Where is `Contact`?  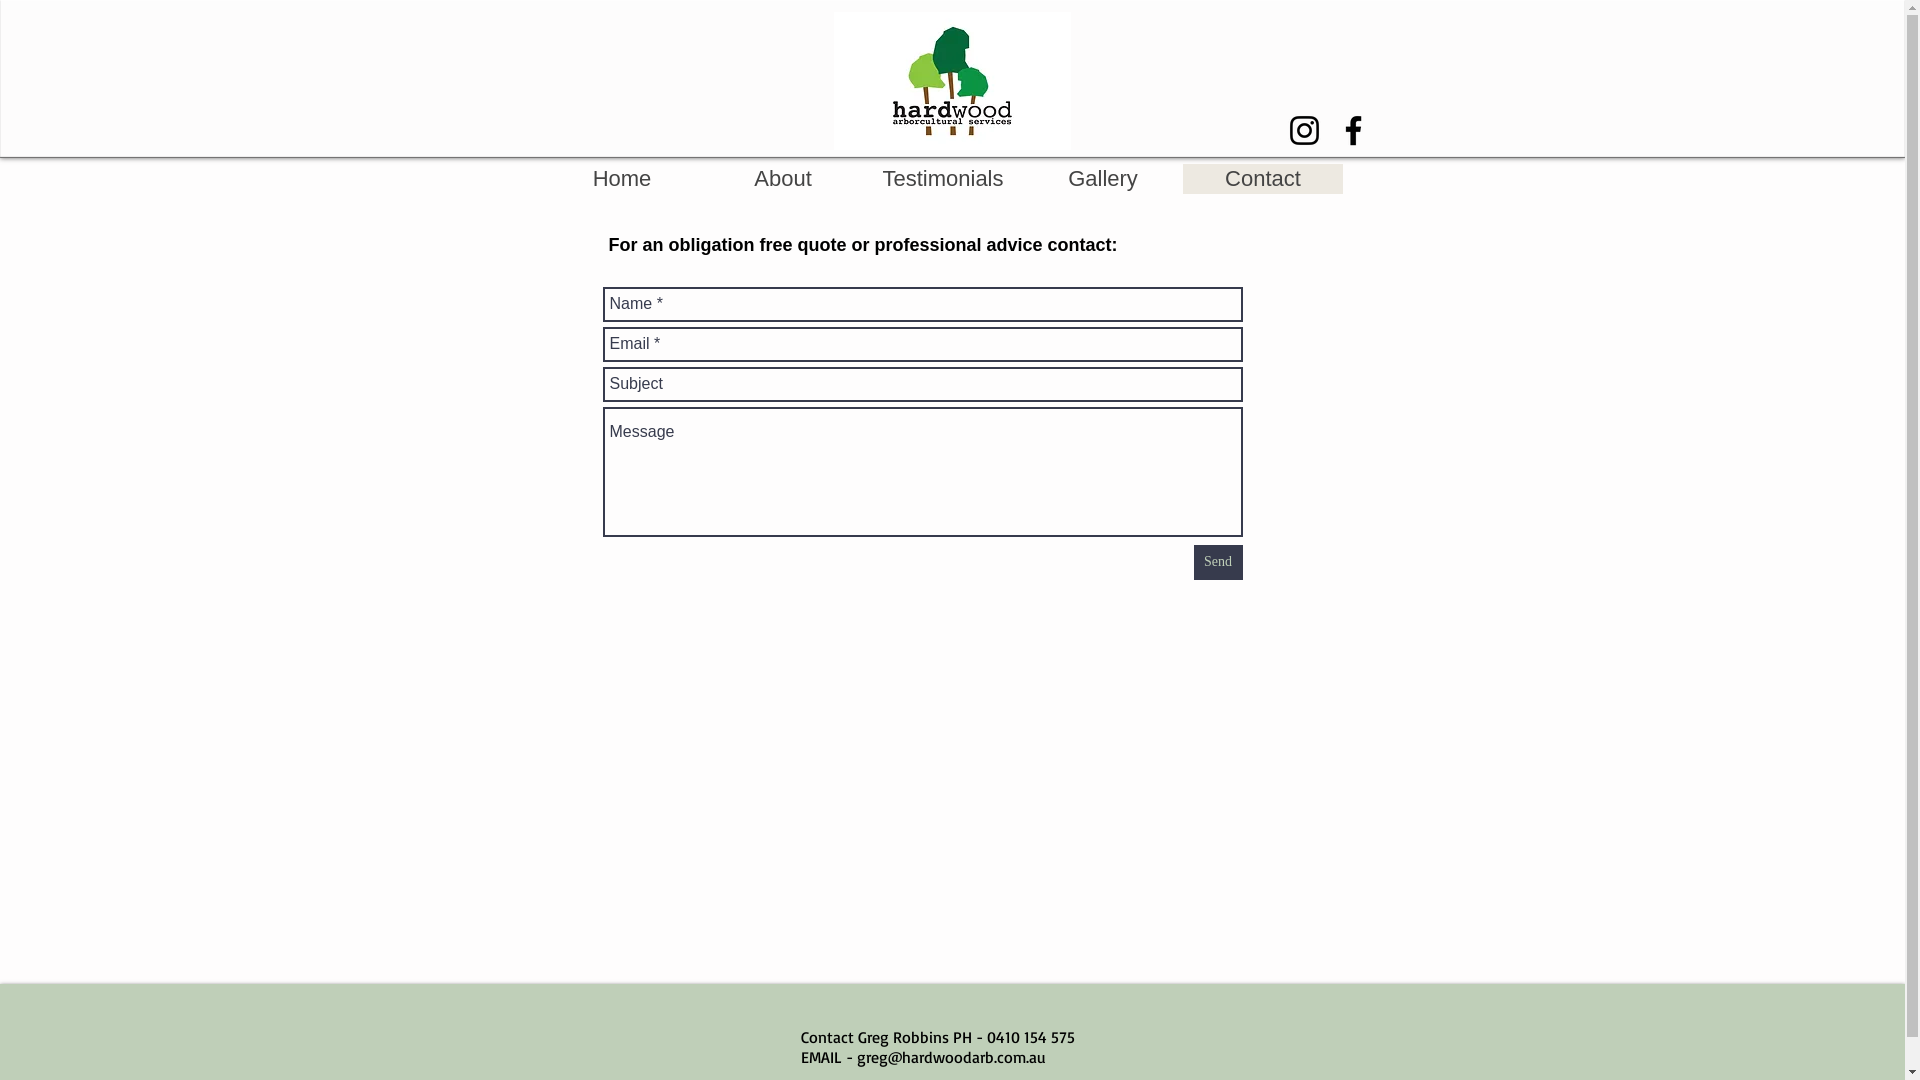
Contact is located at coordinates (1262, 179).